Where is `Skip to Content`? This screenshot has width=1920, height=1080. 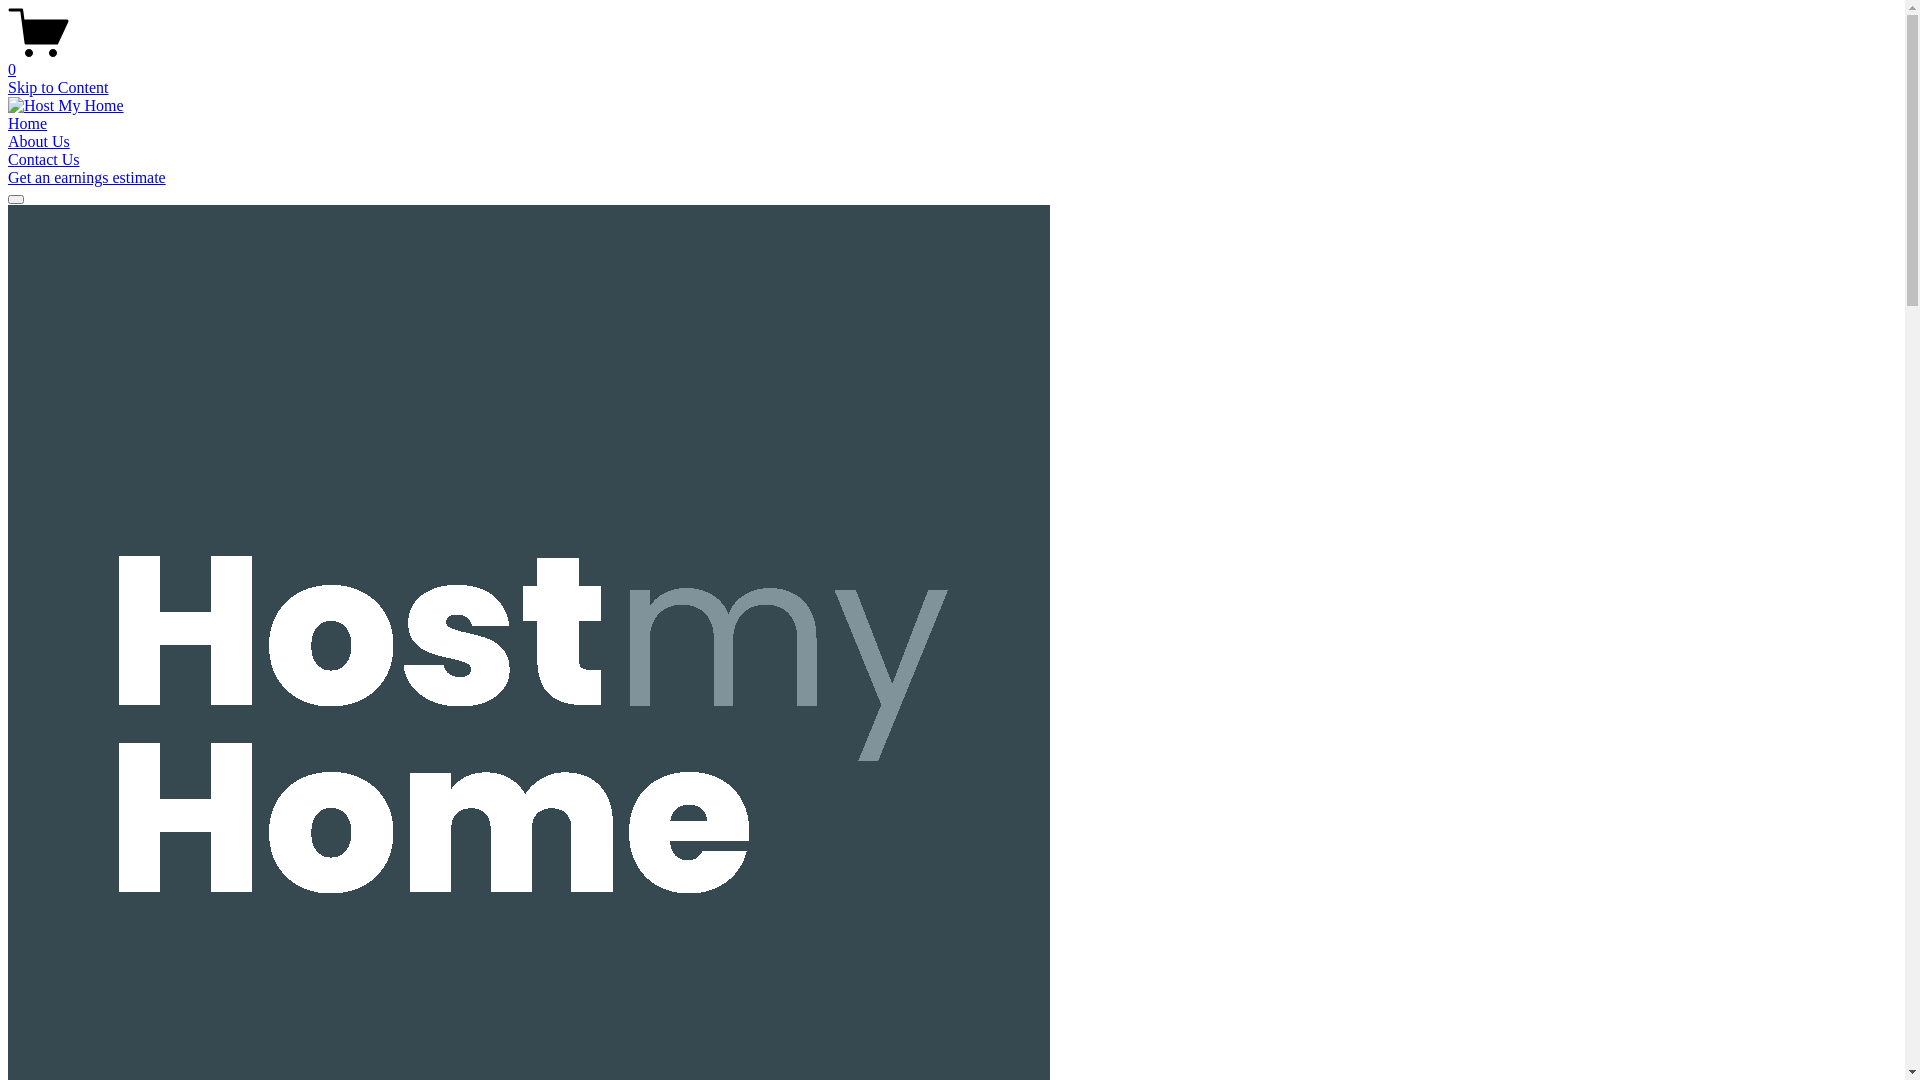 Skip to Content is located at coordinates (58, 88).